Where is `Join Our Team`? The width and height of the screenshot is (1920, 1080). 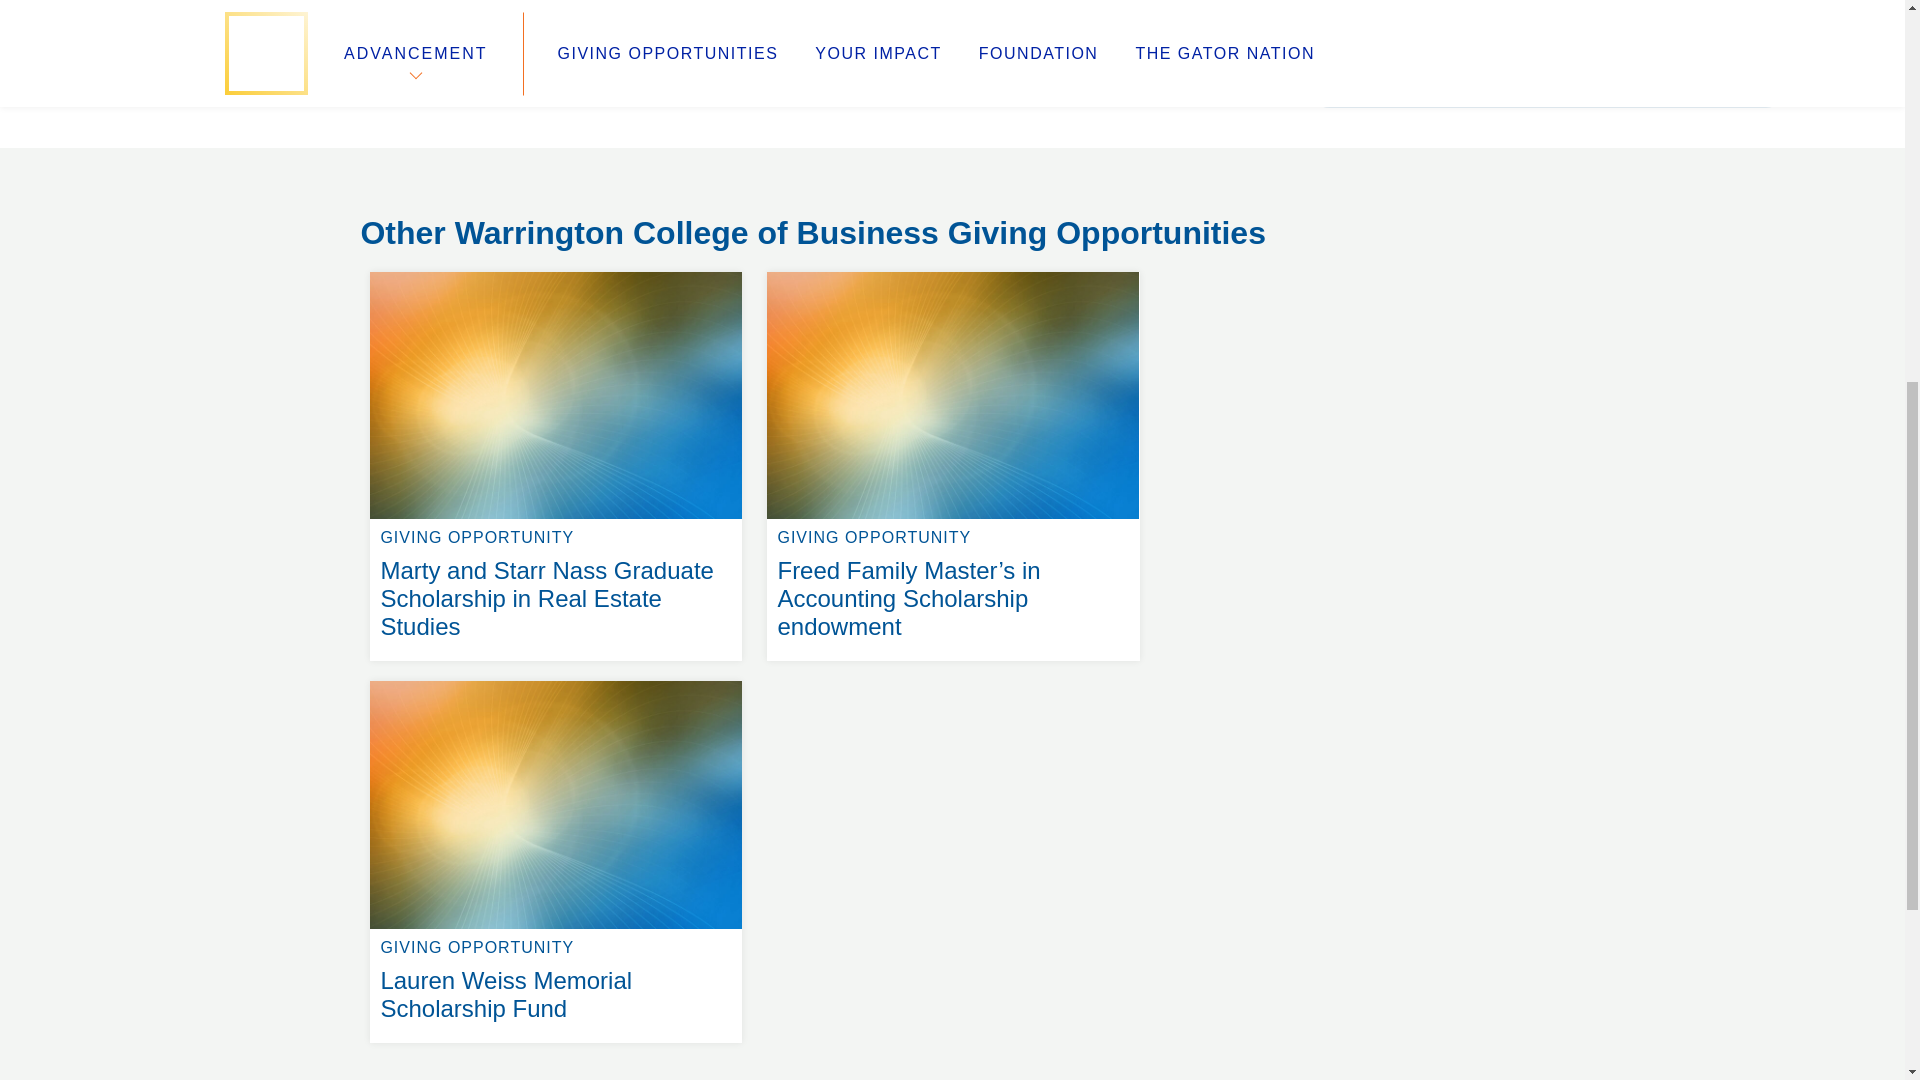
Join Our Team is located at coordinates (418, 132).